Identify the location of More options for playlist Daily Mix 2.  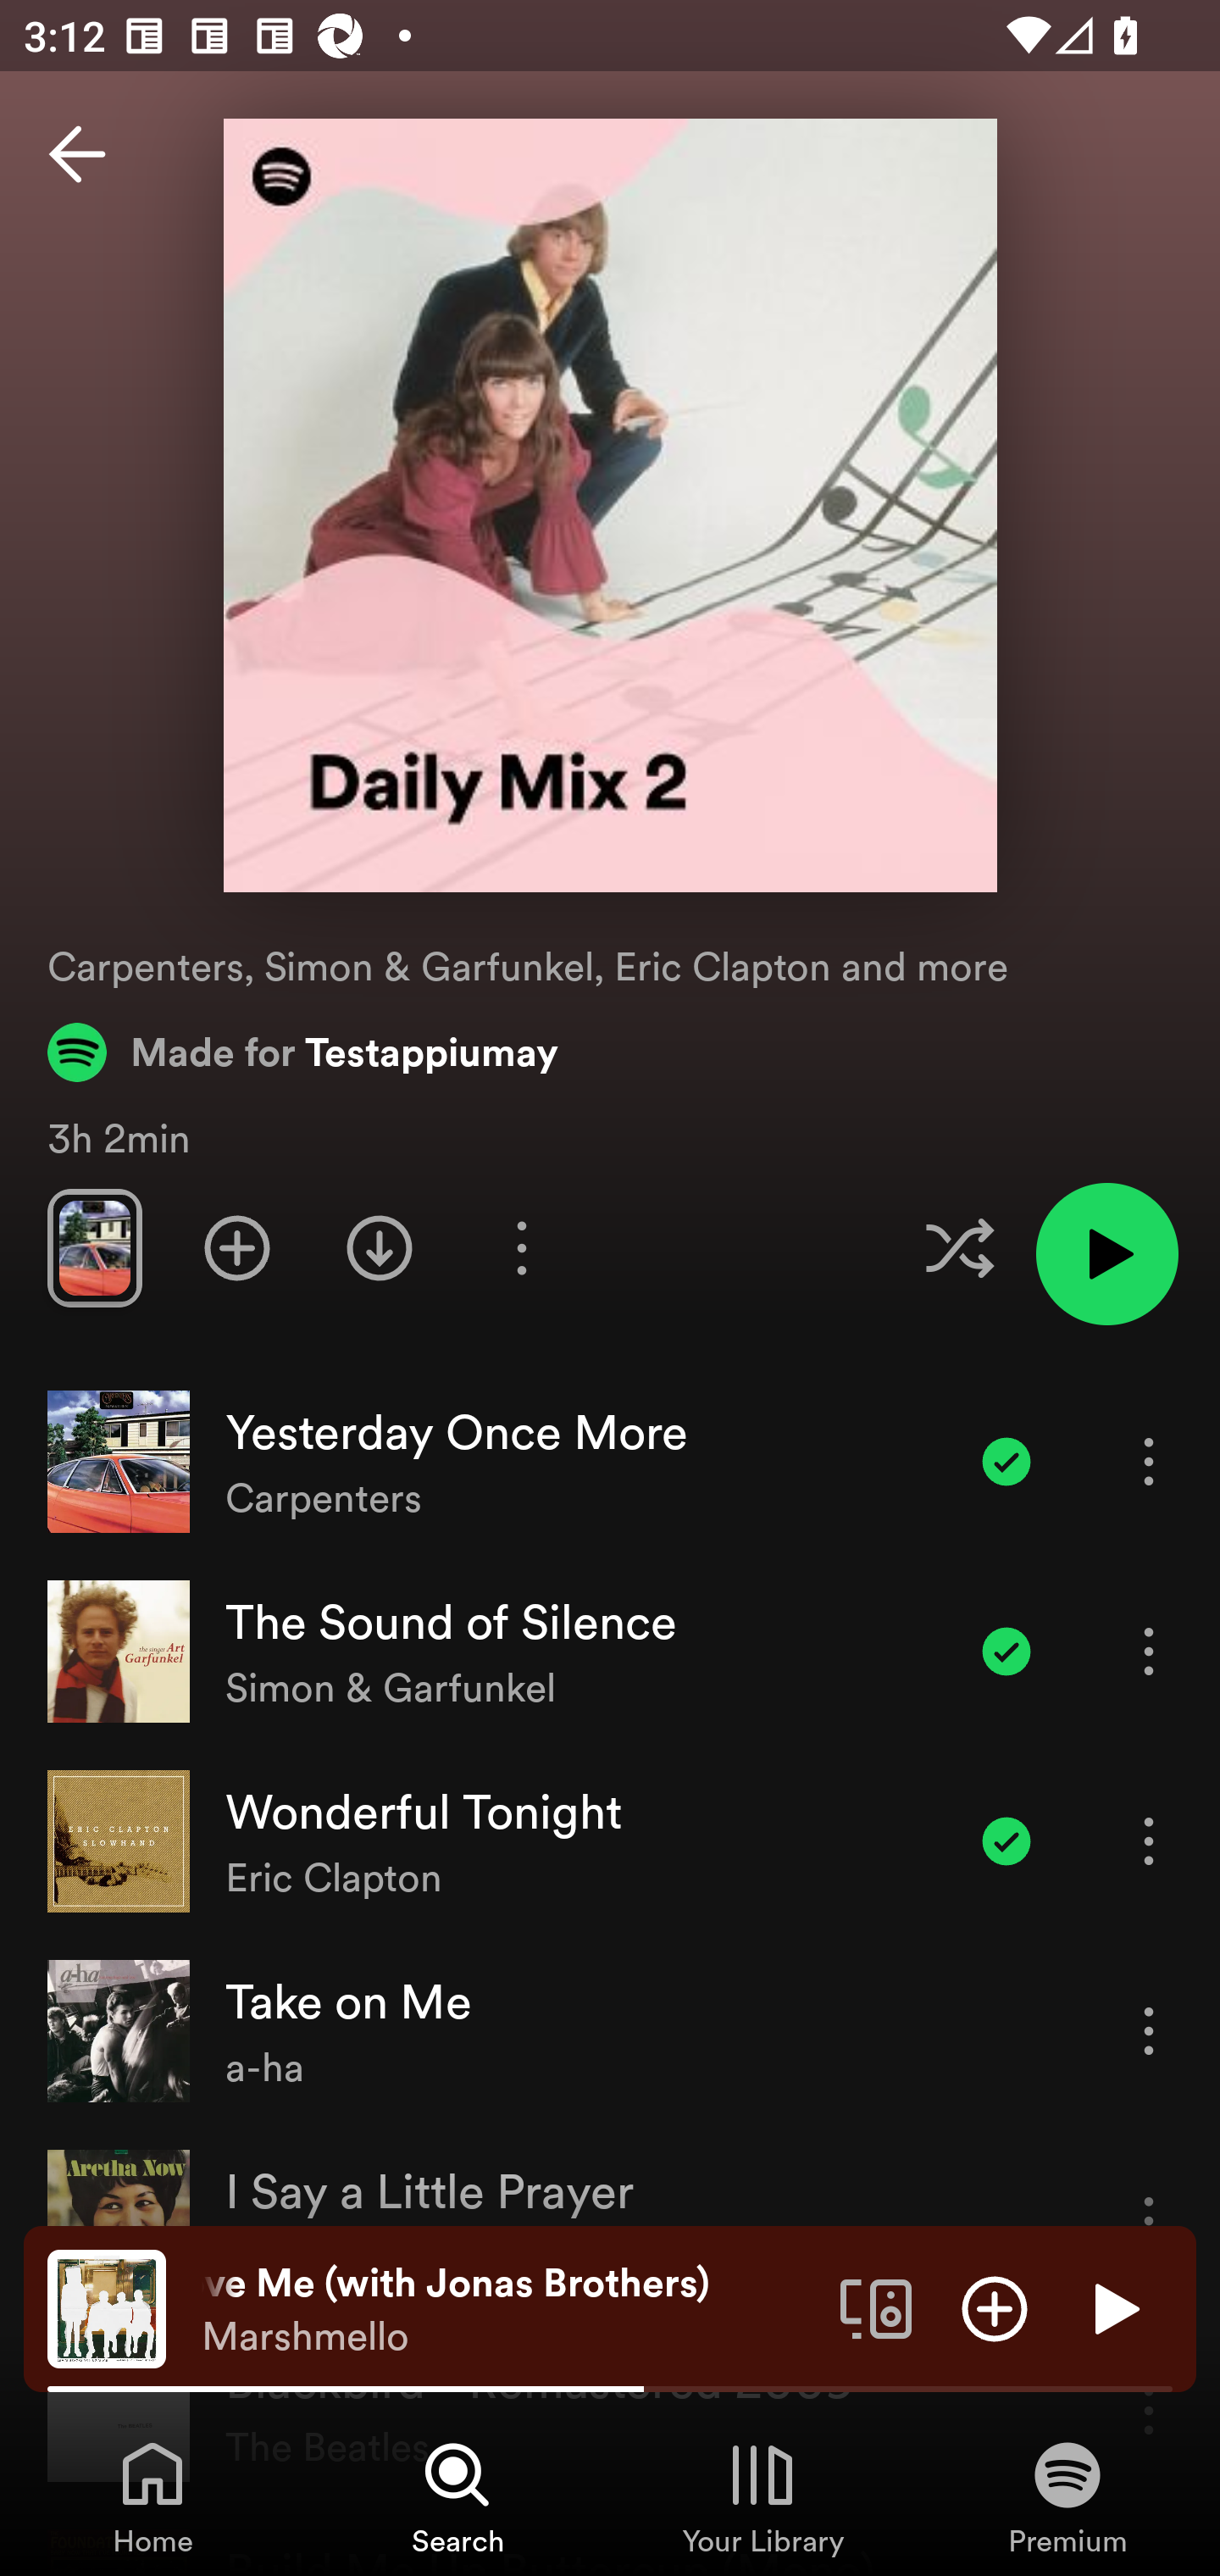
(521, 1247).